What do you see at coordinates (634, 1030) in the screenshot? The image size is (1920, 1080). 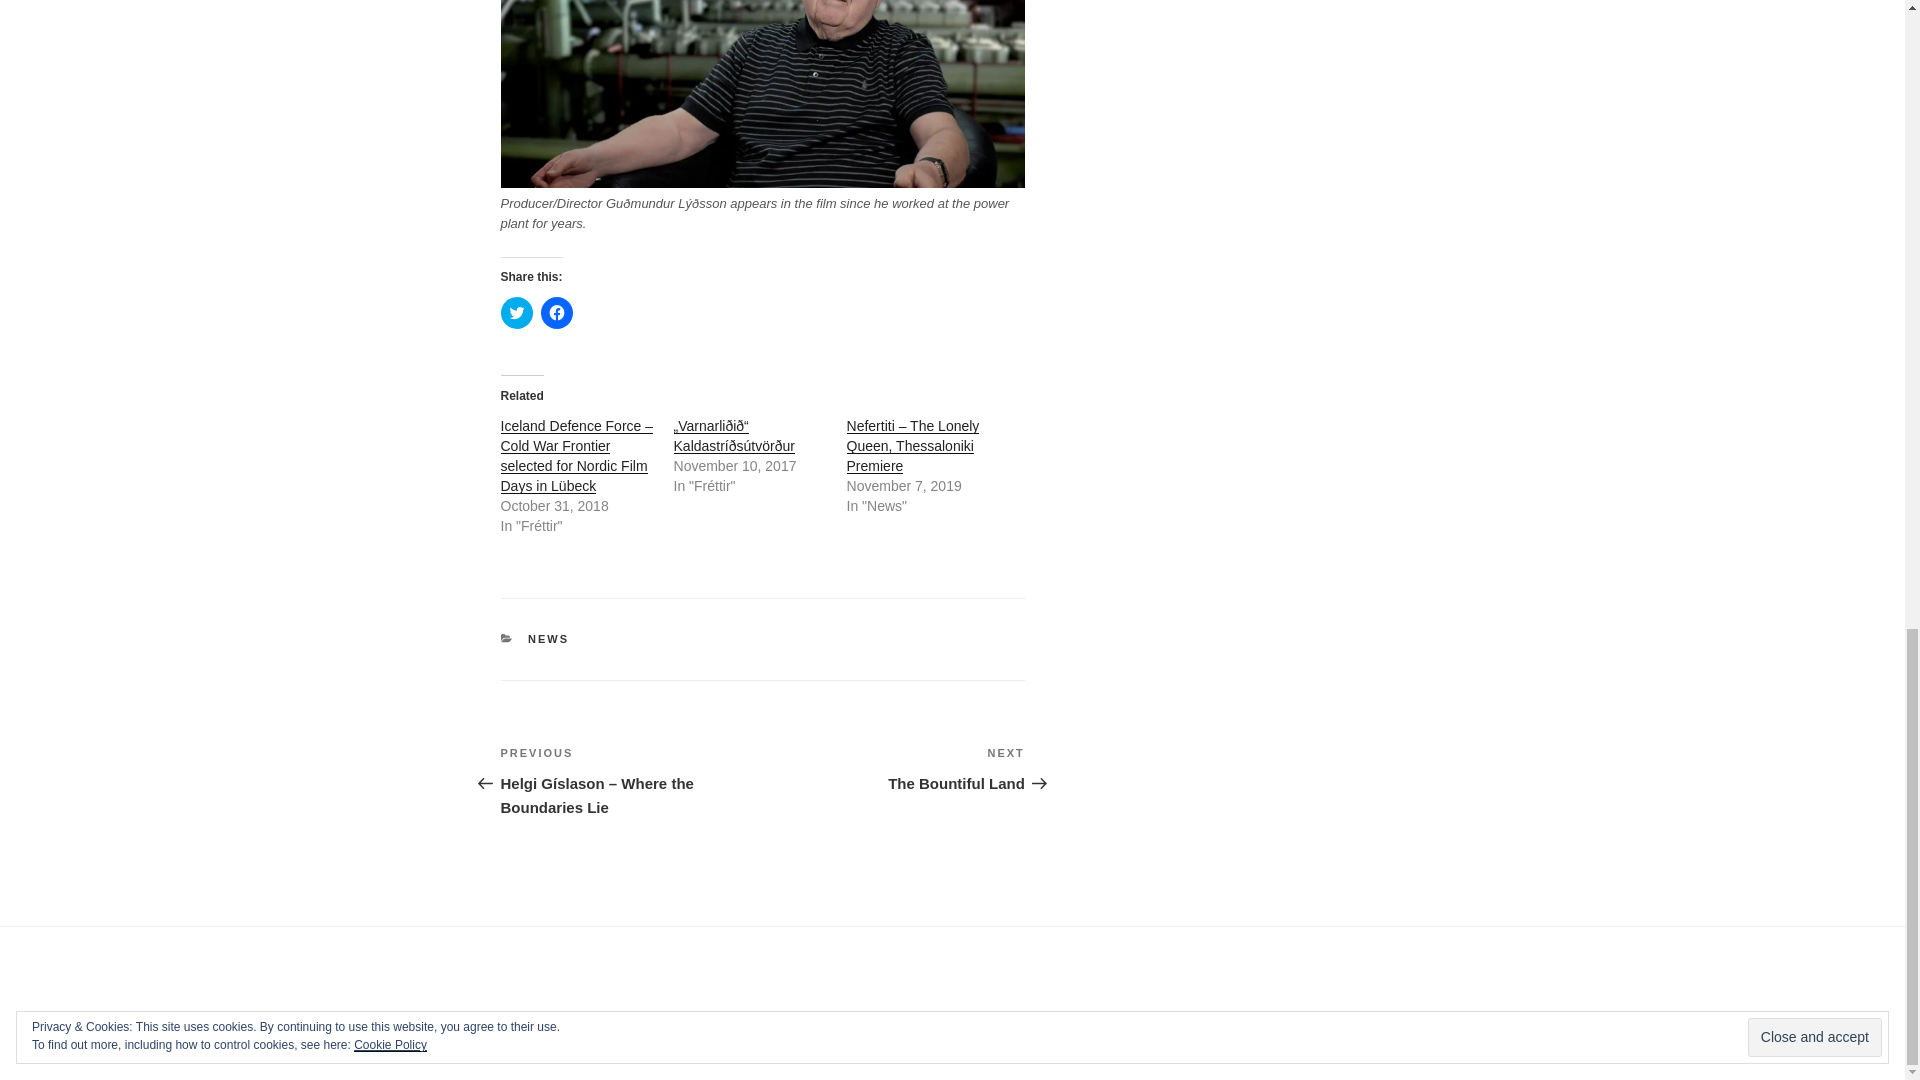 I see `Gallery` at bounding box center [634, 1030].